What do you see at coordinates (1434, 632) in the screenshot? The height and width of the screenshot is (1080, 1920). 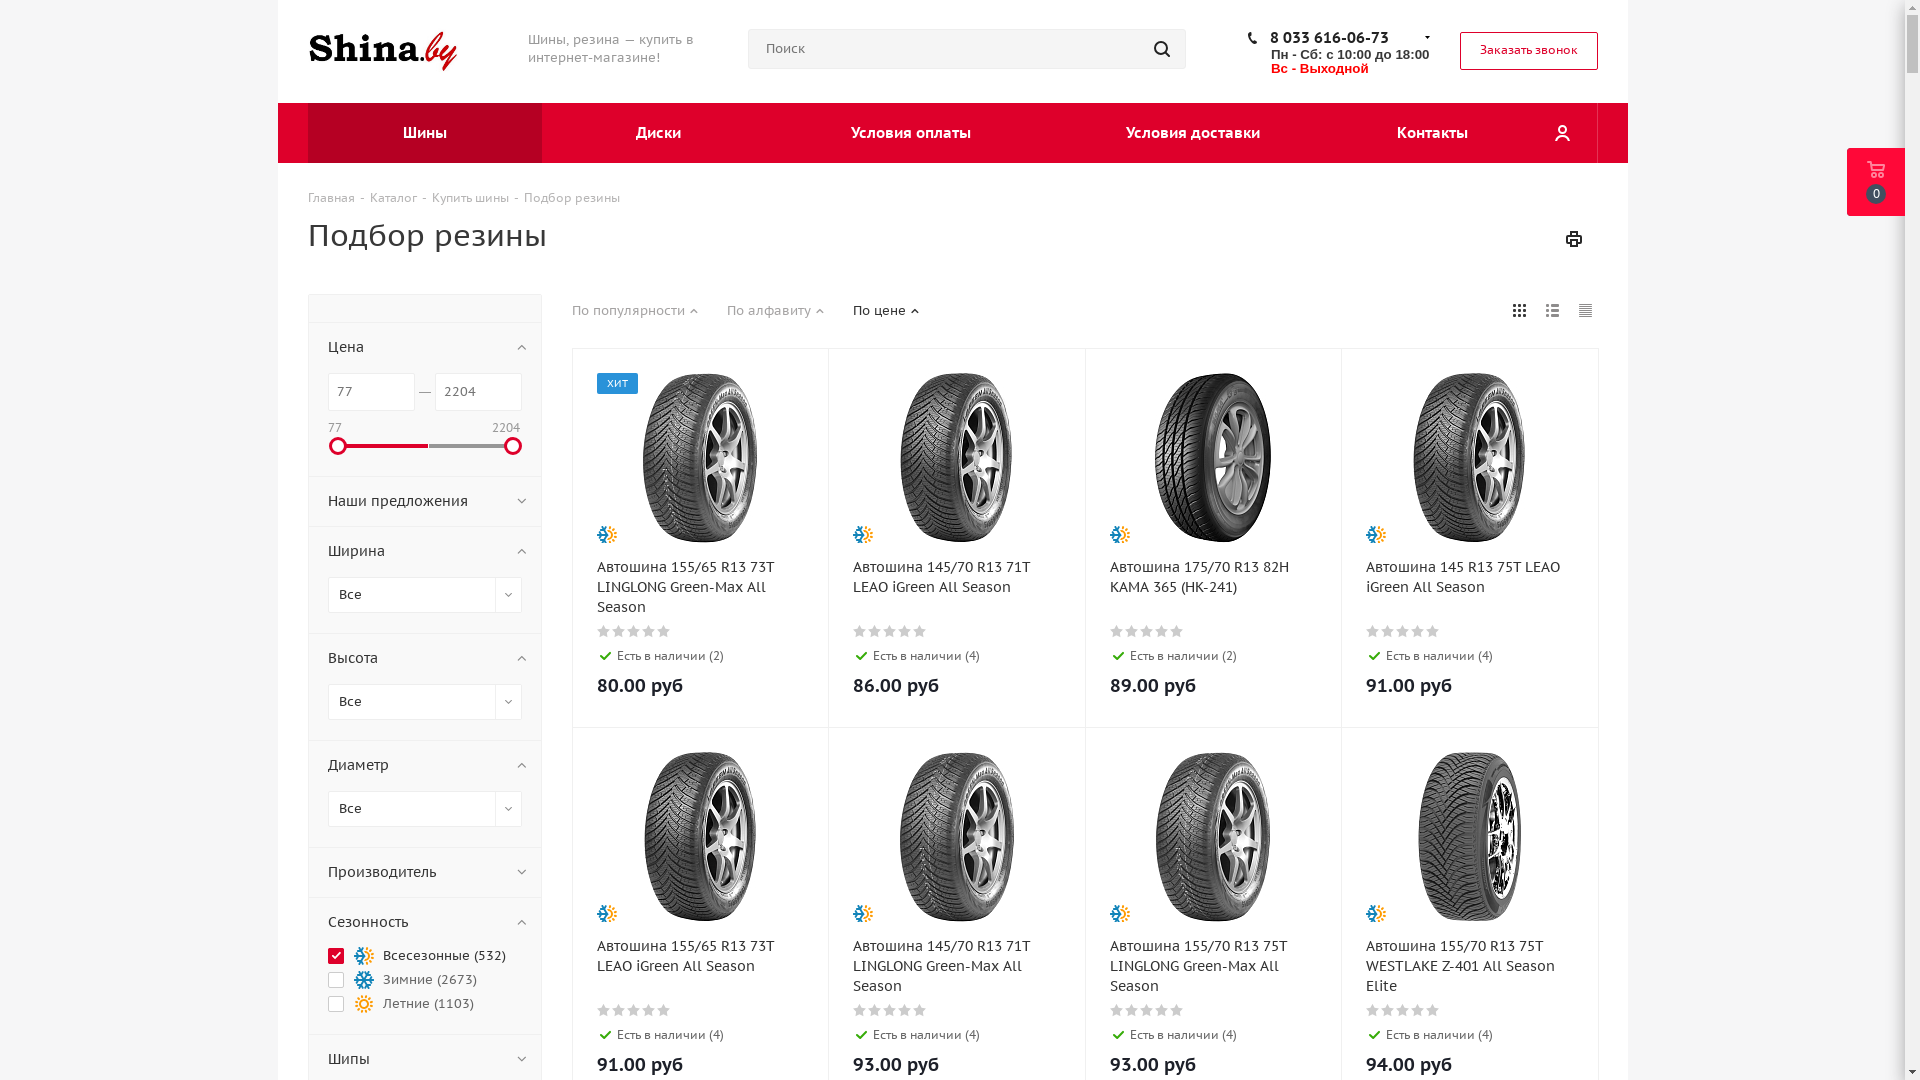 I see `5` at bounding box center [1434, 632].